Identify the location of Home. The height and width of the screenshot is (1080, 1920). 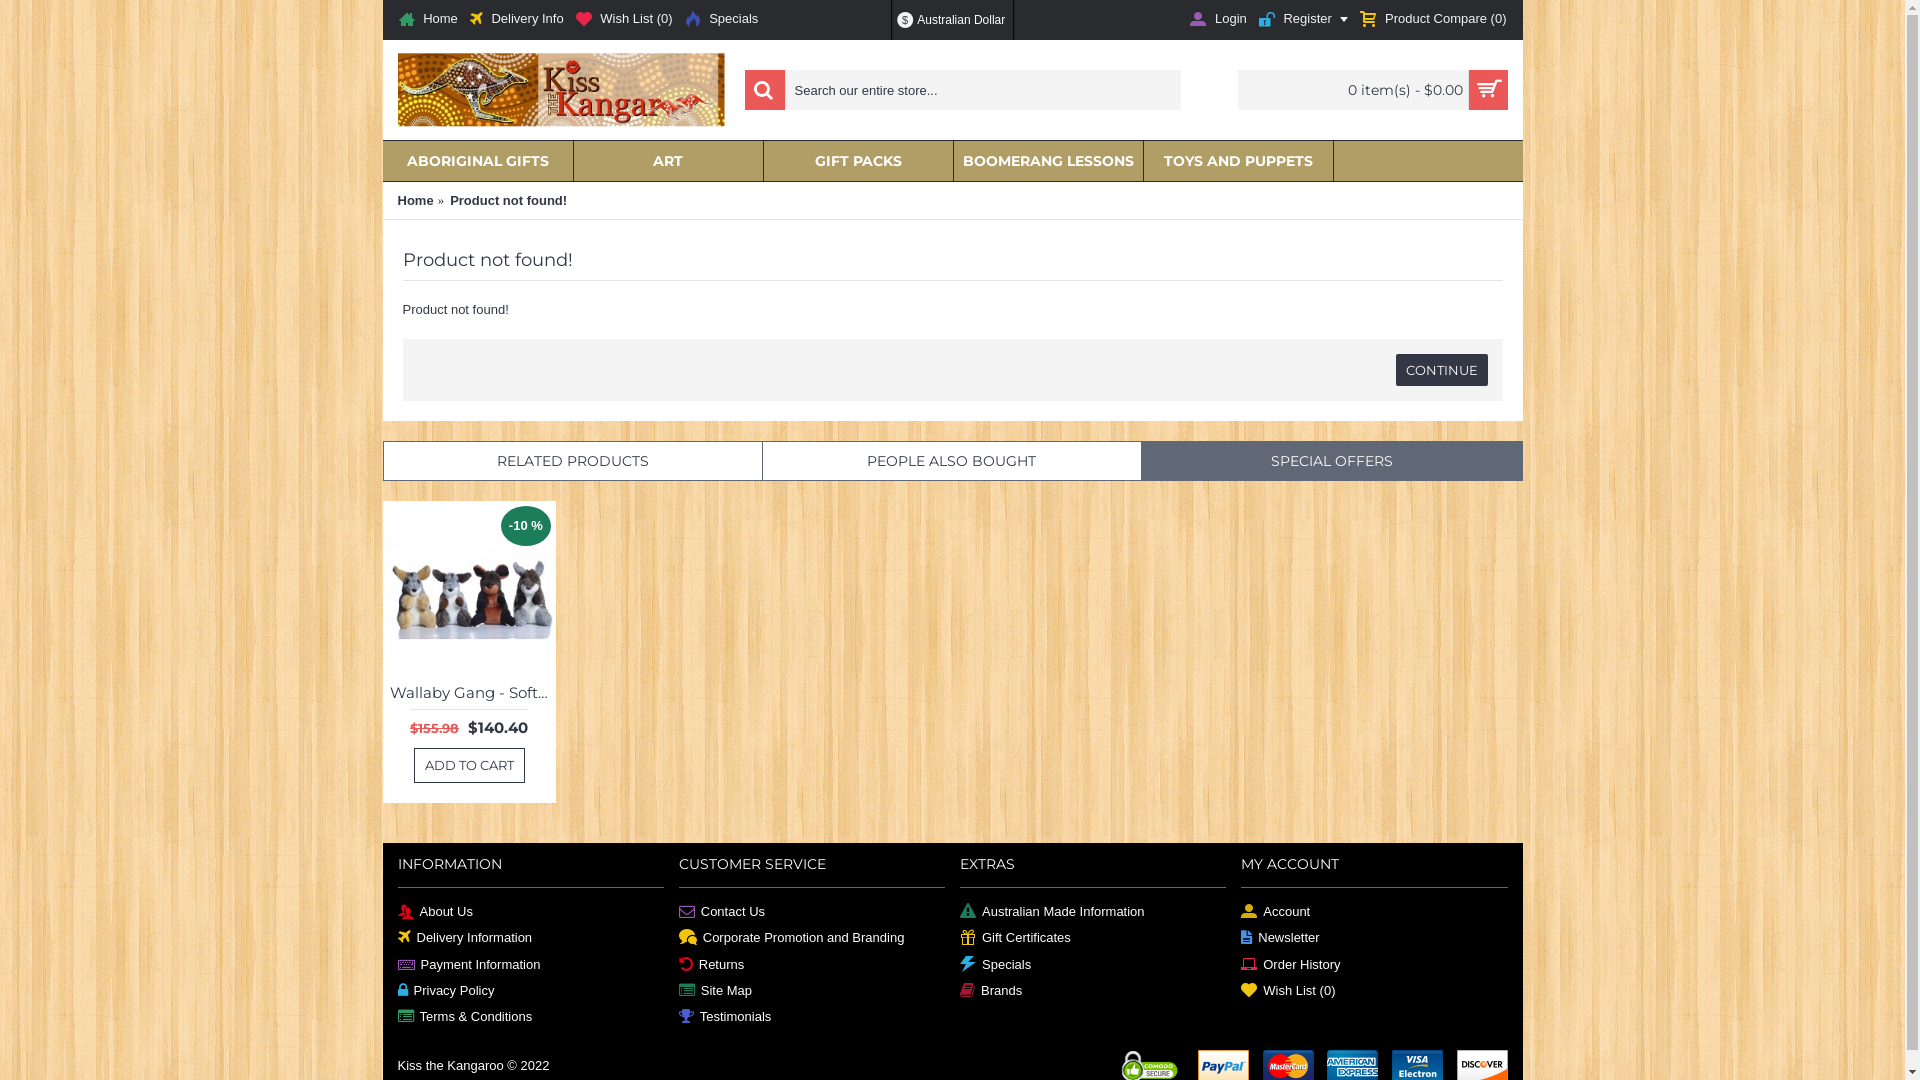
(416, 201).